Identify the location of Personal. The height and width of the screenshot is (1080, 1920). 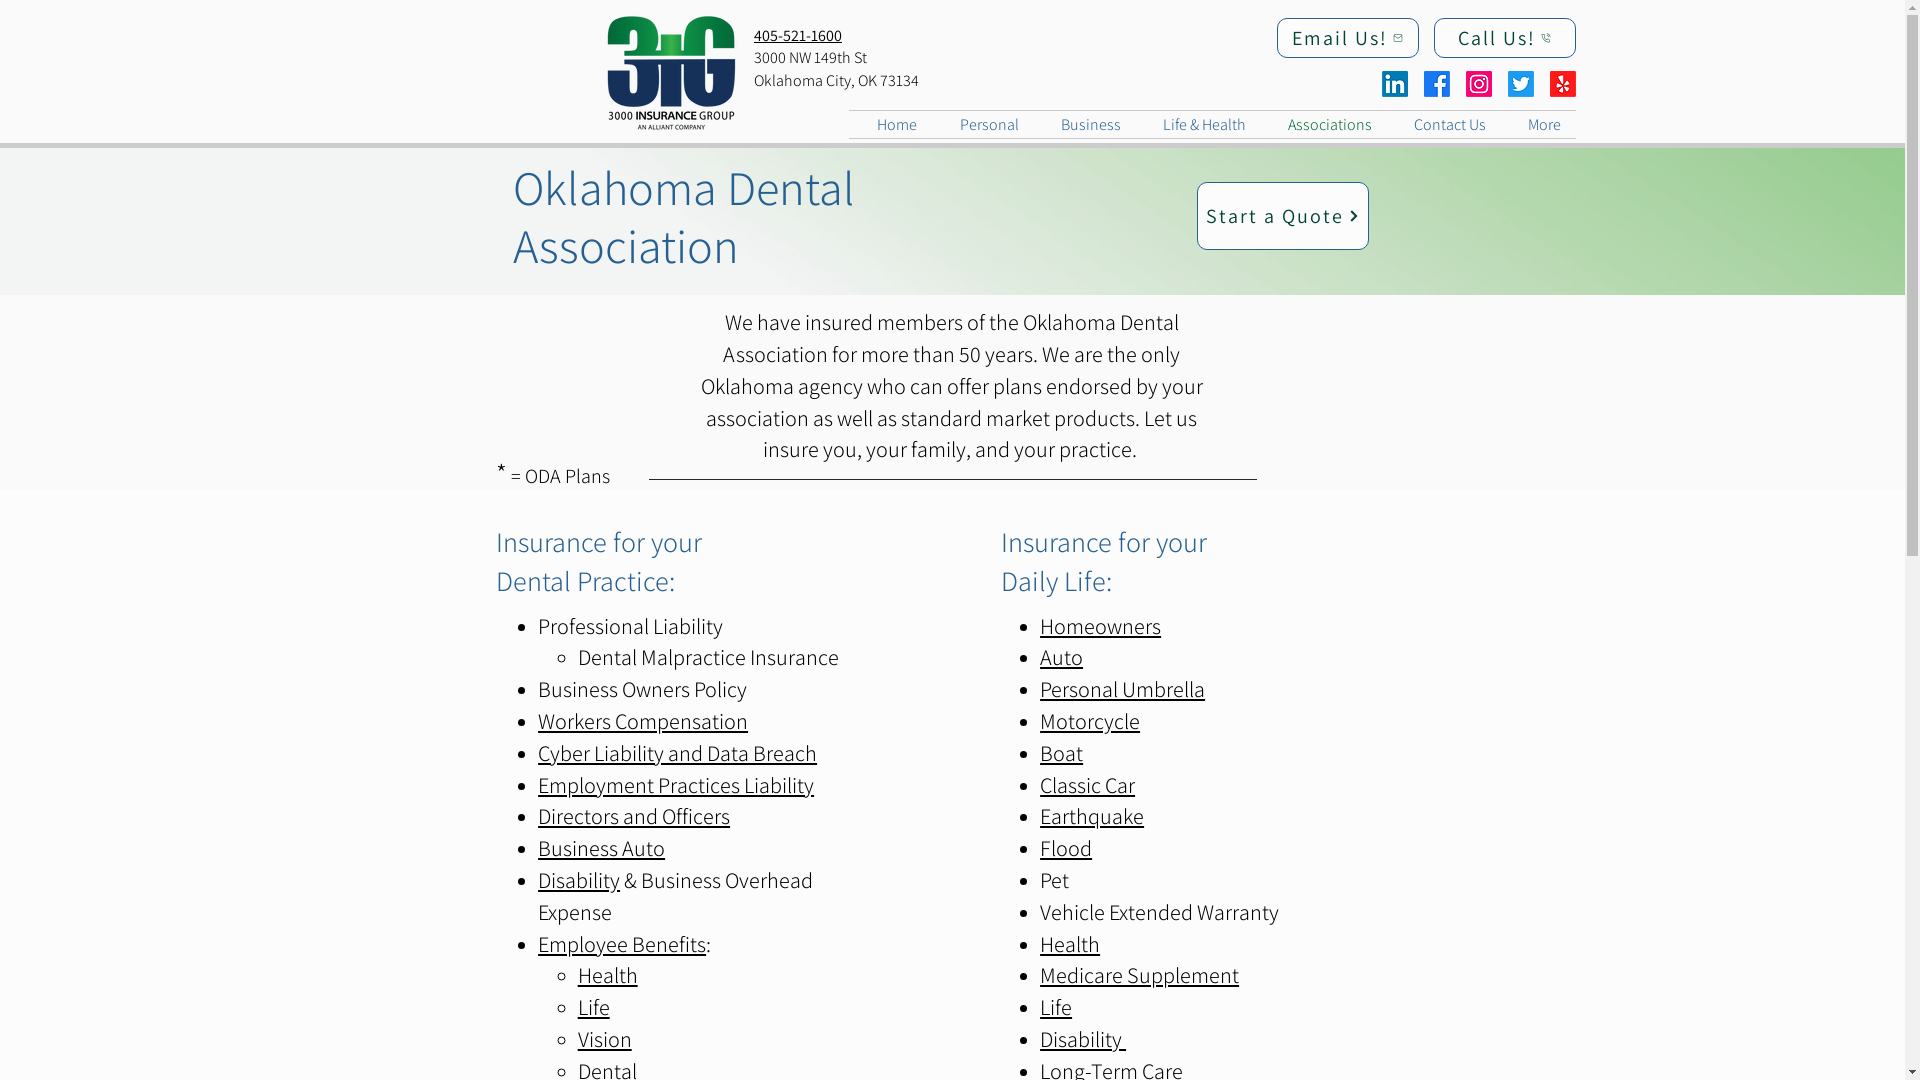
(983, 124).